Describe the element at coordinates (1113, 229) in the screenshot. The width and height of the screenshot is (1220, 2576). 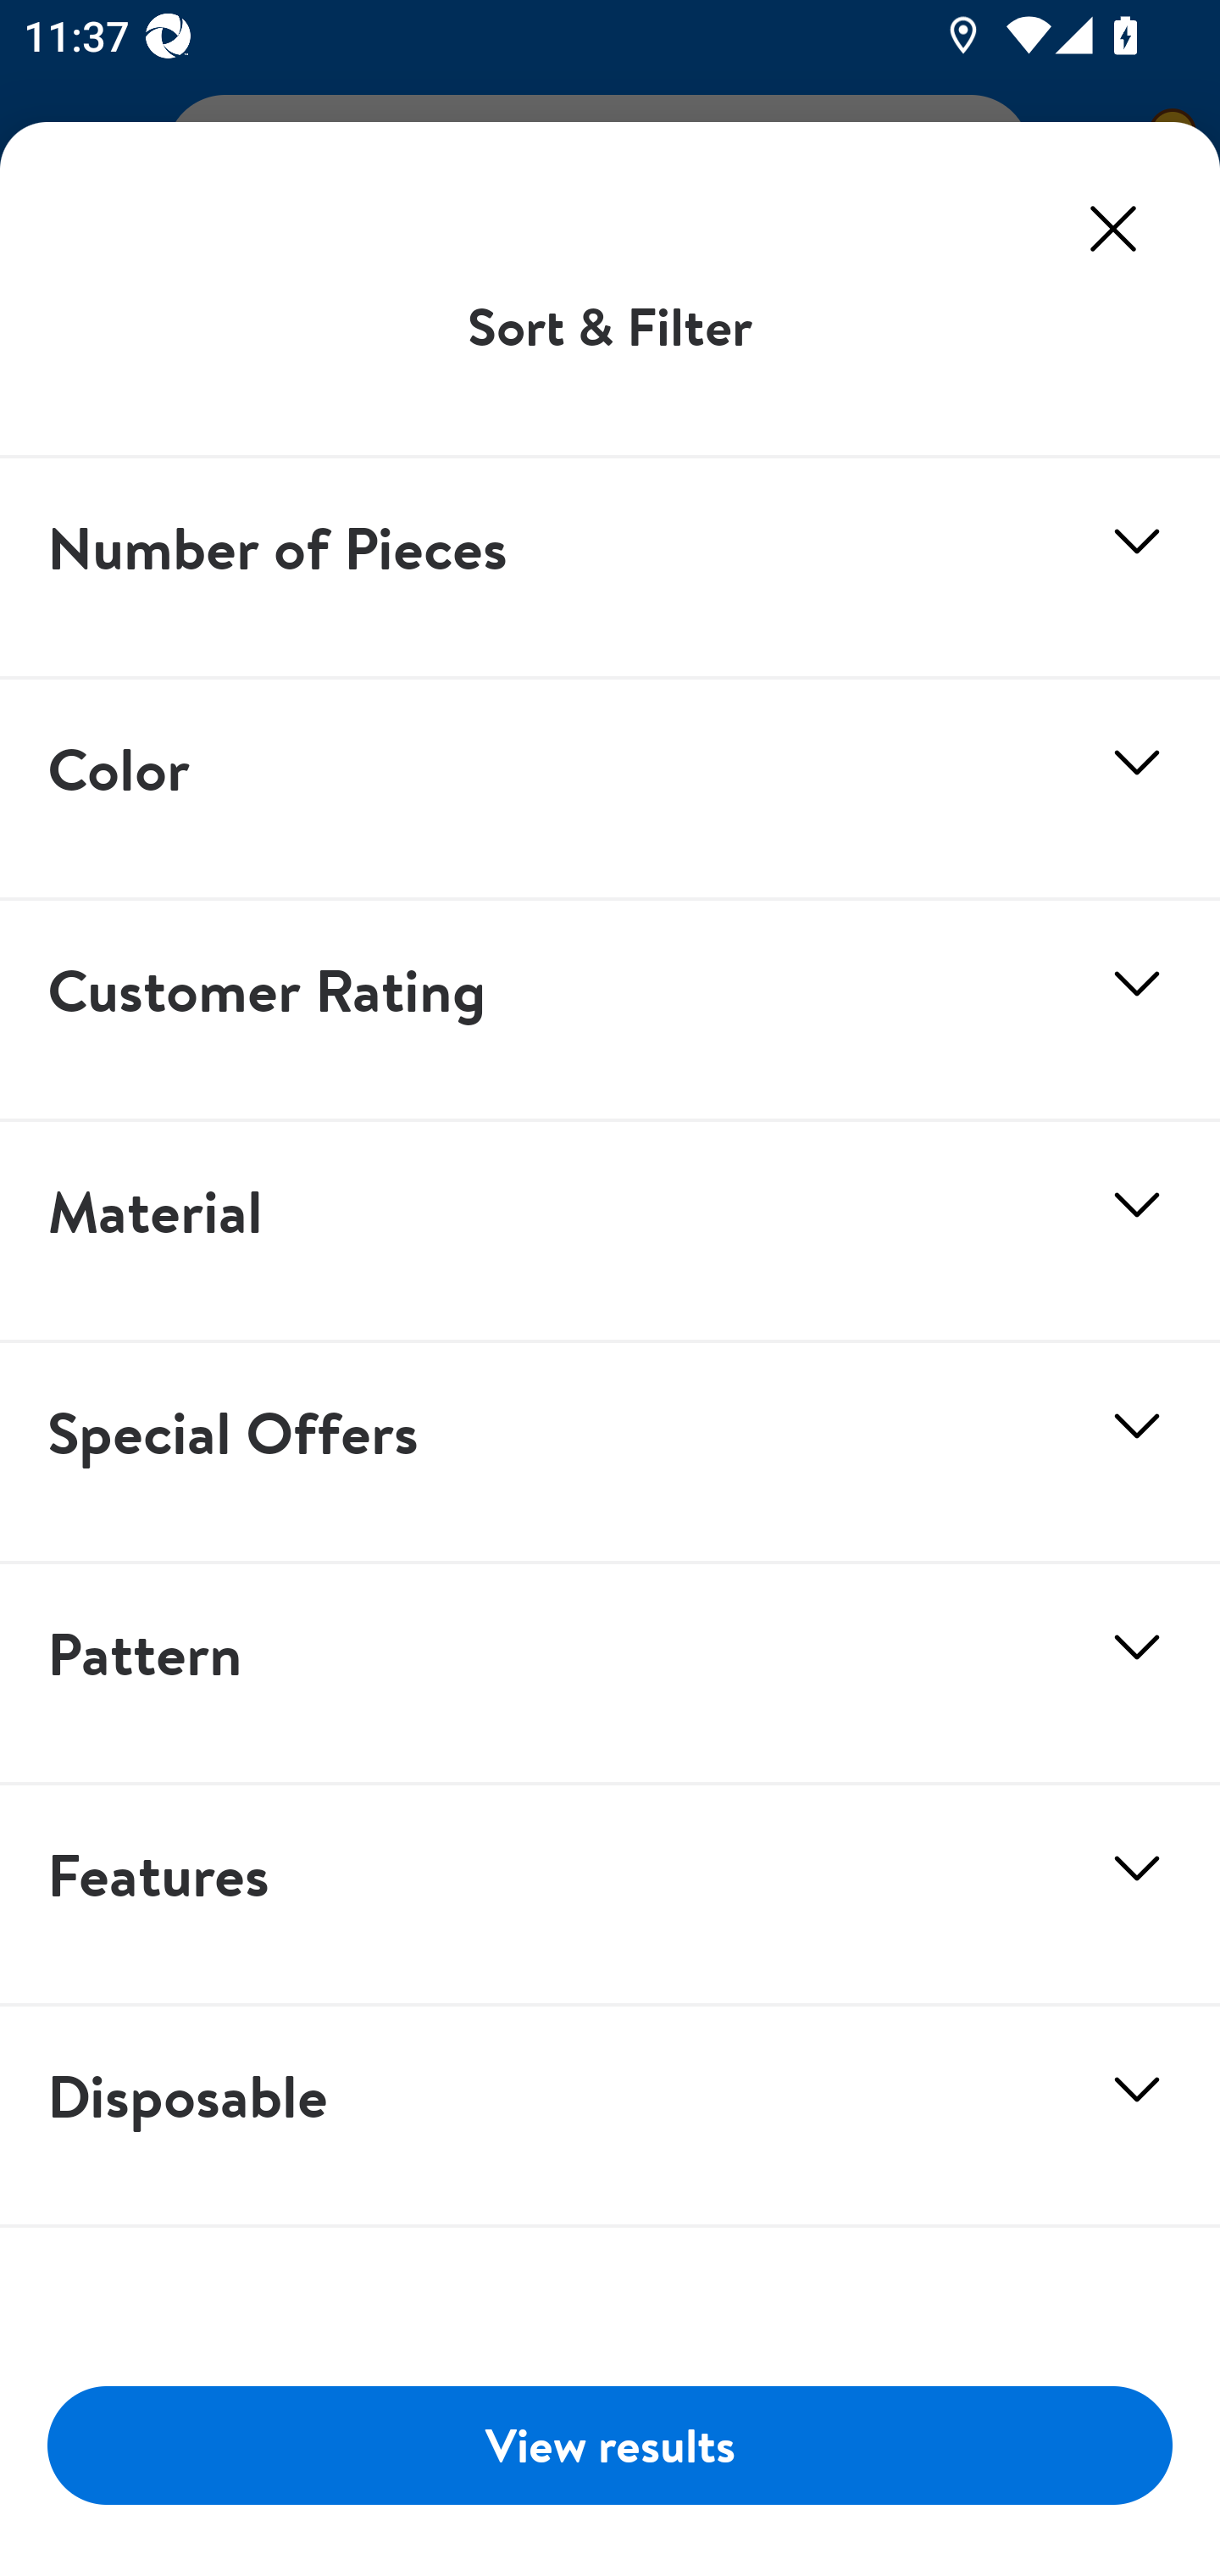
I see `Close` at that location.